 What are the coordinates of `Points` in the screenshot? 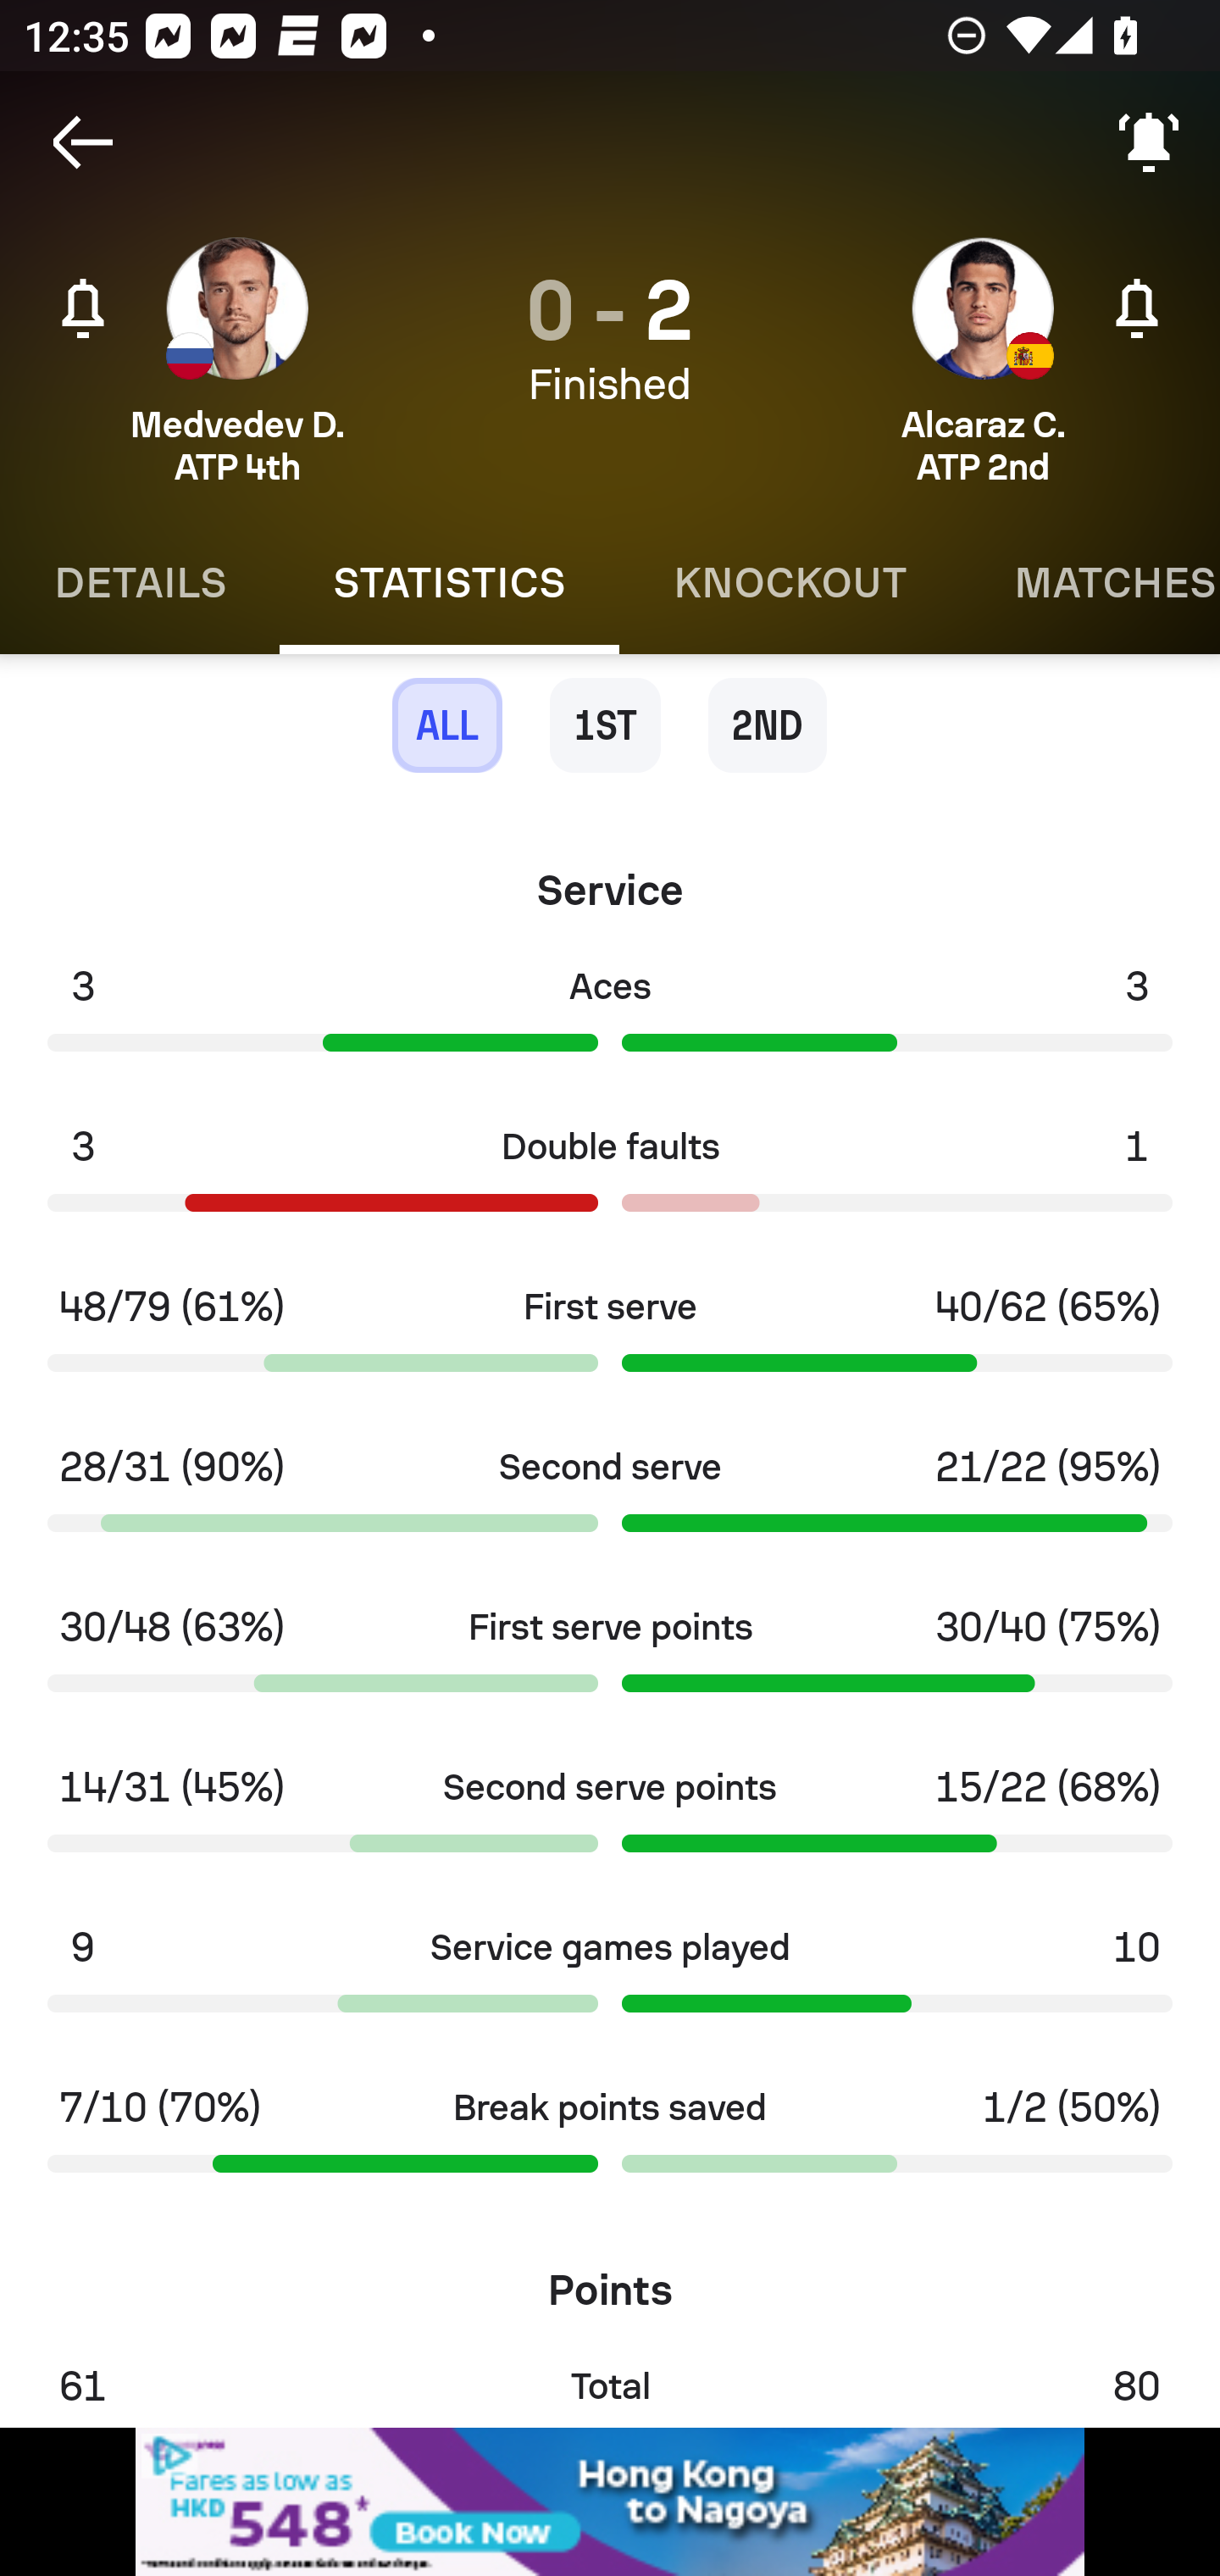 It's located at (610, 2279).